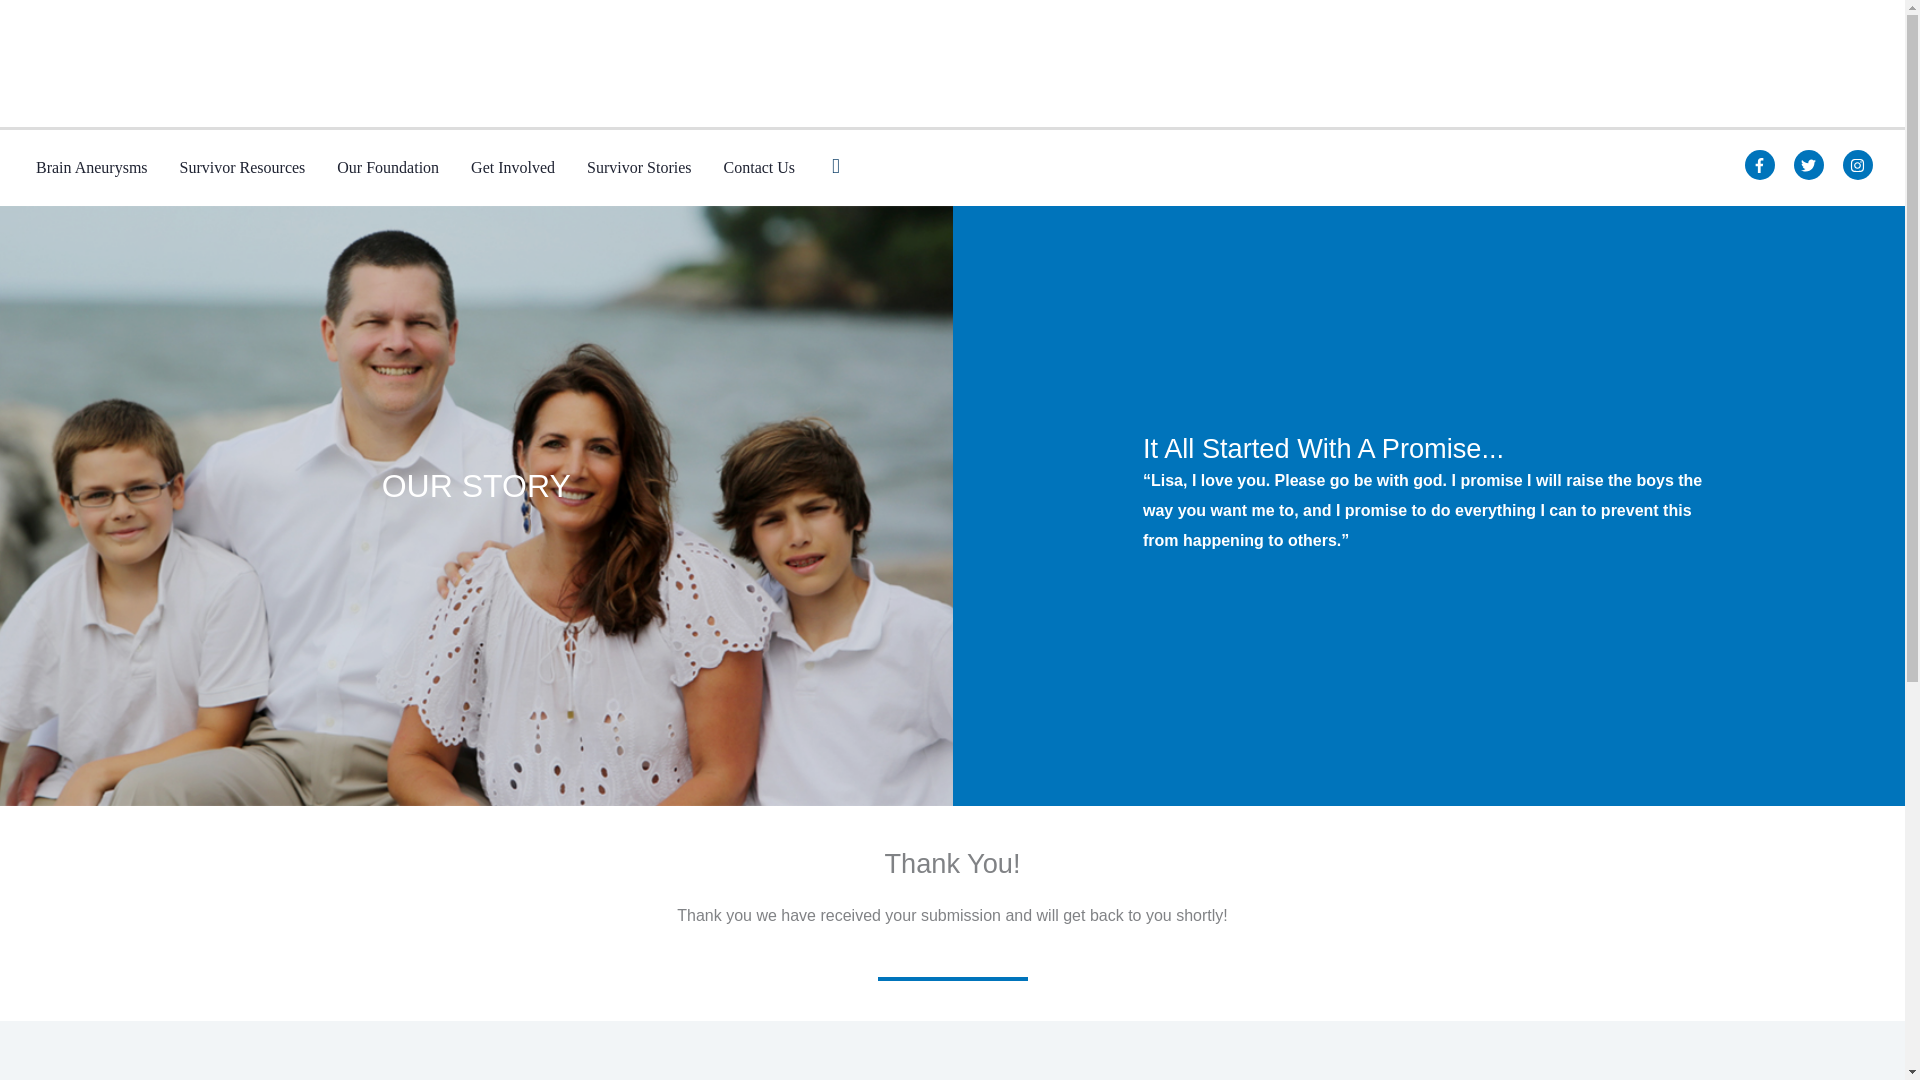 The width and height of the screenshot is (1920, 1080). Describe the element at coordinates (835, 166) in the screenshot. I see `Search` at that location.